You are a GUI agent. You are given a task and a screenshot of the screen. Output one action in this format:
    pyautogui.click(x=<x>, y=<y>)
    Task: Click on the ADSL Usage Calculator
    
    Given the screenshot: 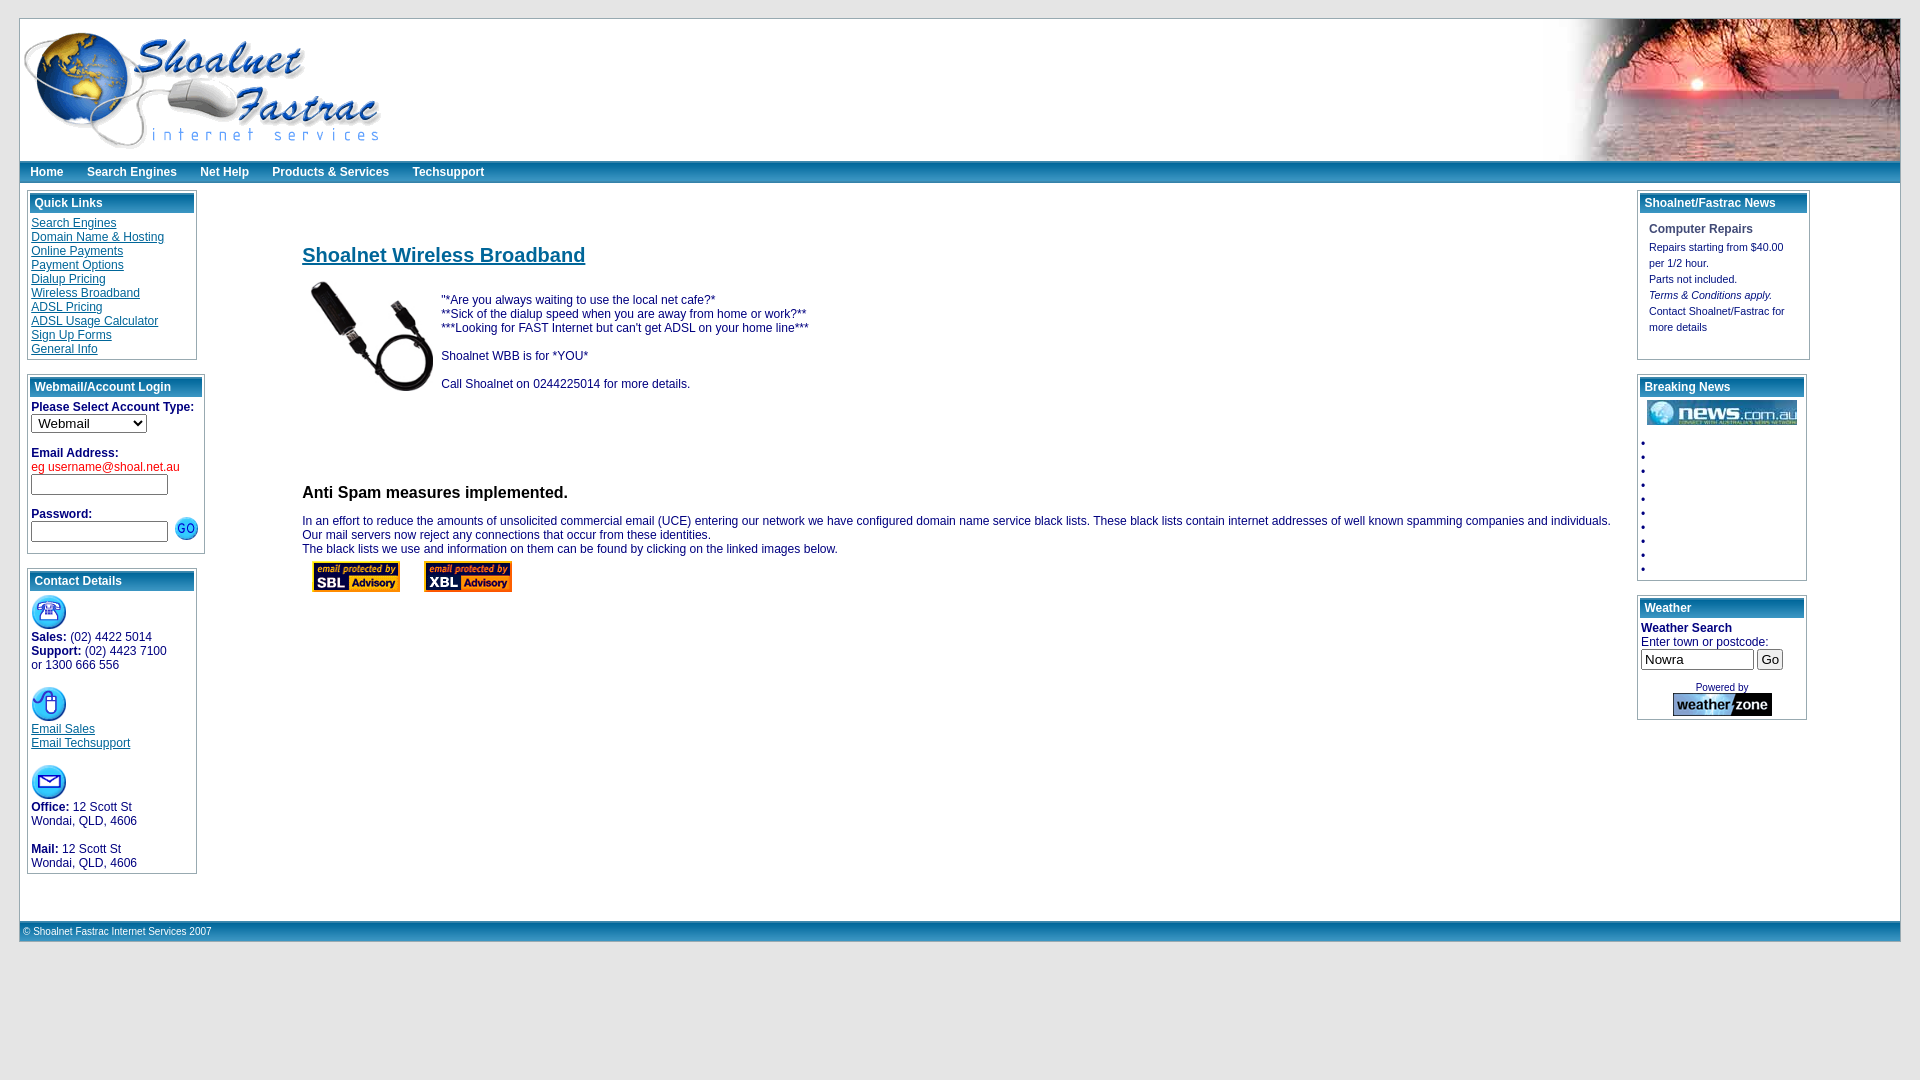 What is the action you would take?
    pyautogui.click(x=94, y=321)
    